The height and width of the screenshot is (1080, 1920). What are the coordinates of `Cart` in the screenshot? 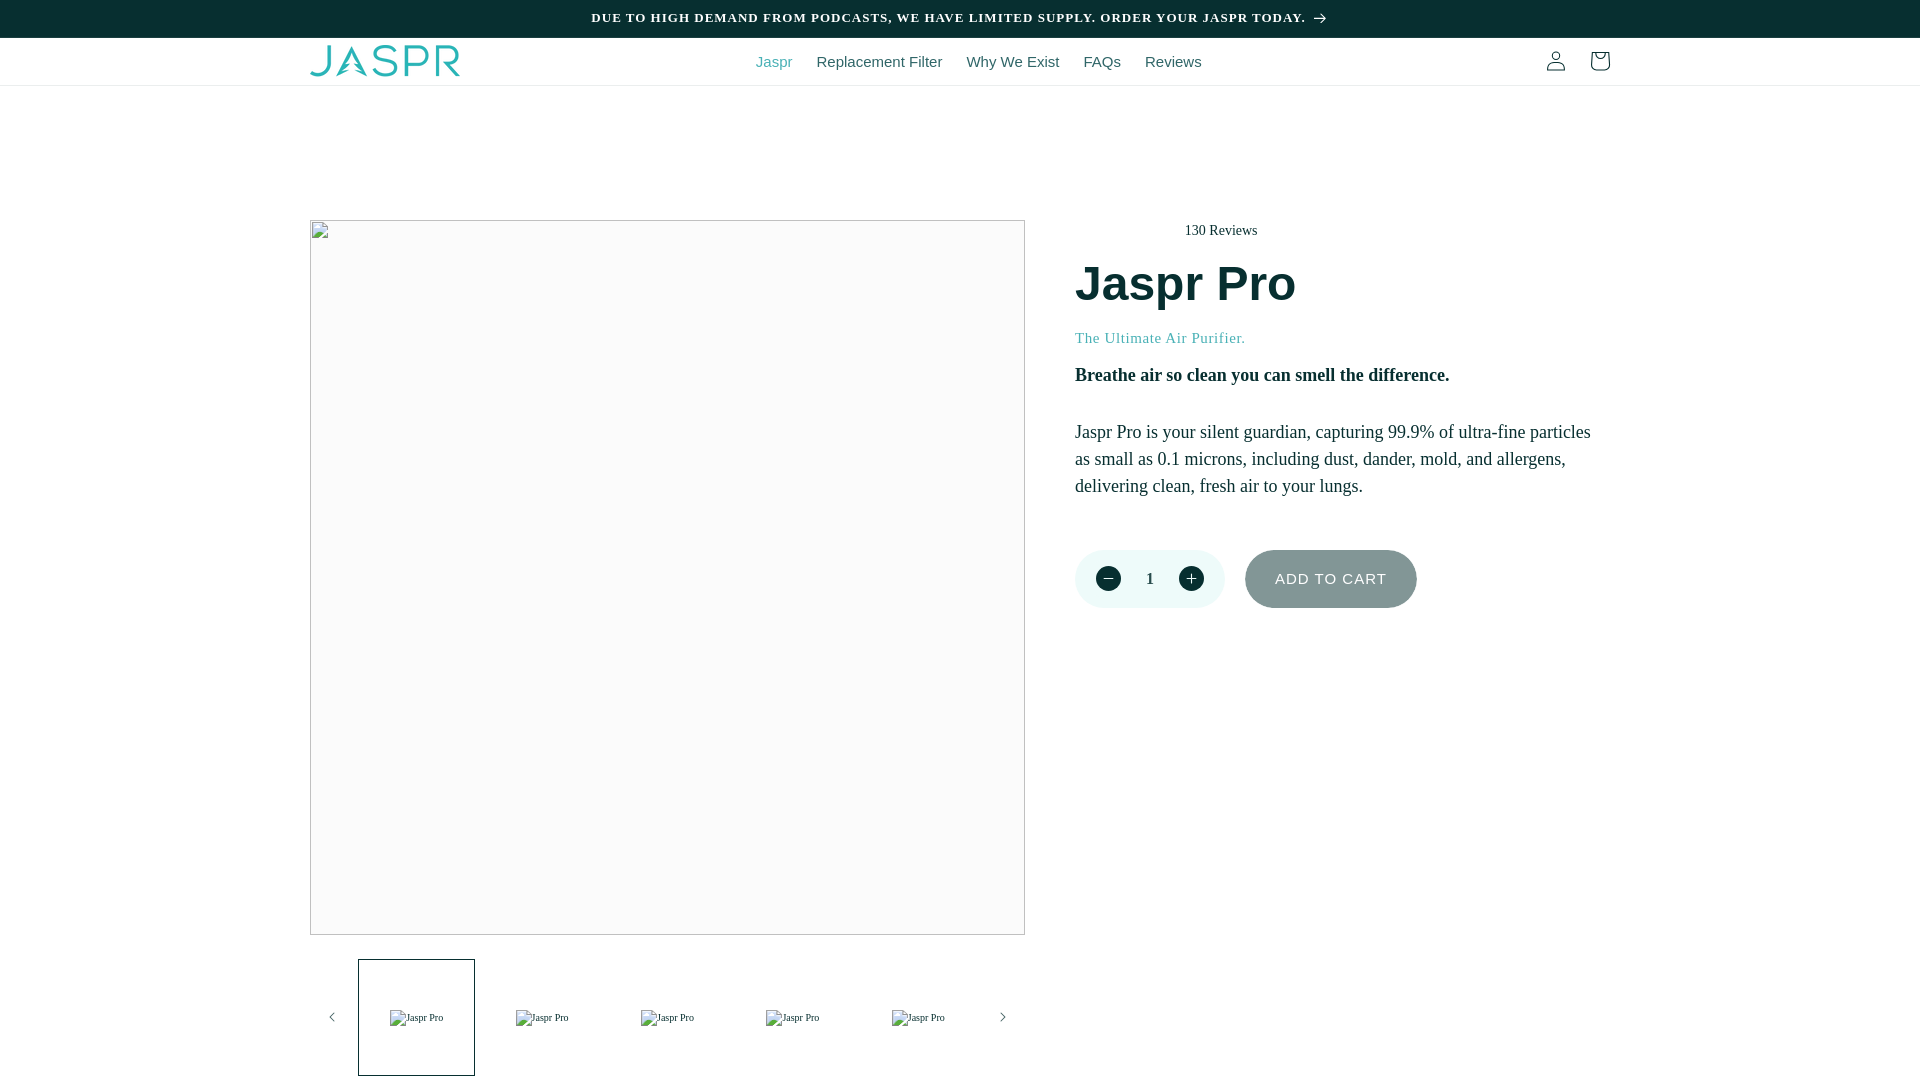 It's located at (1600, 60).